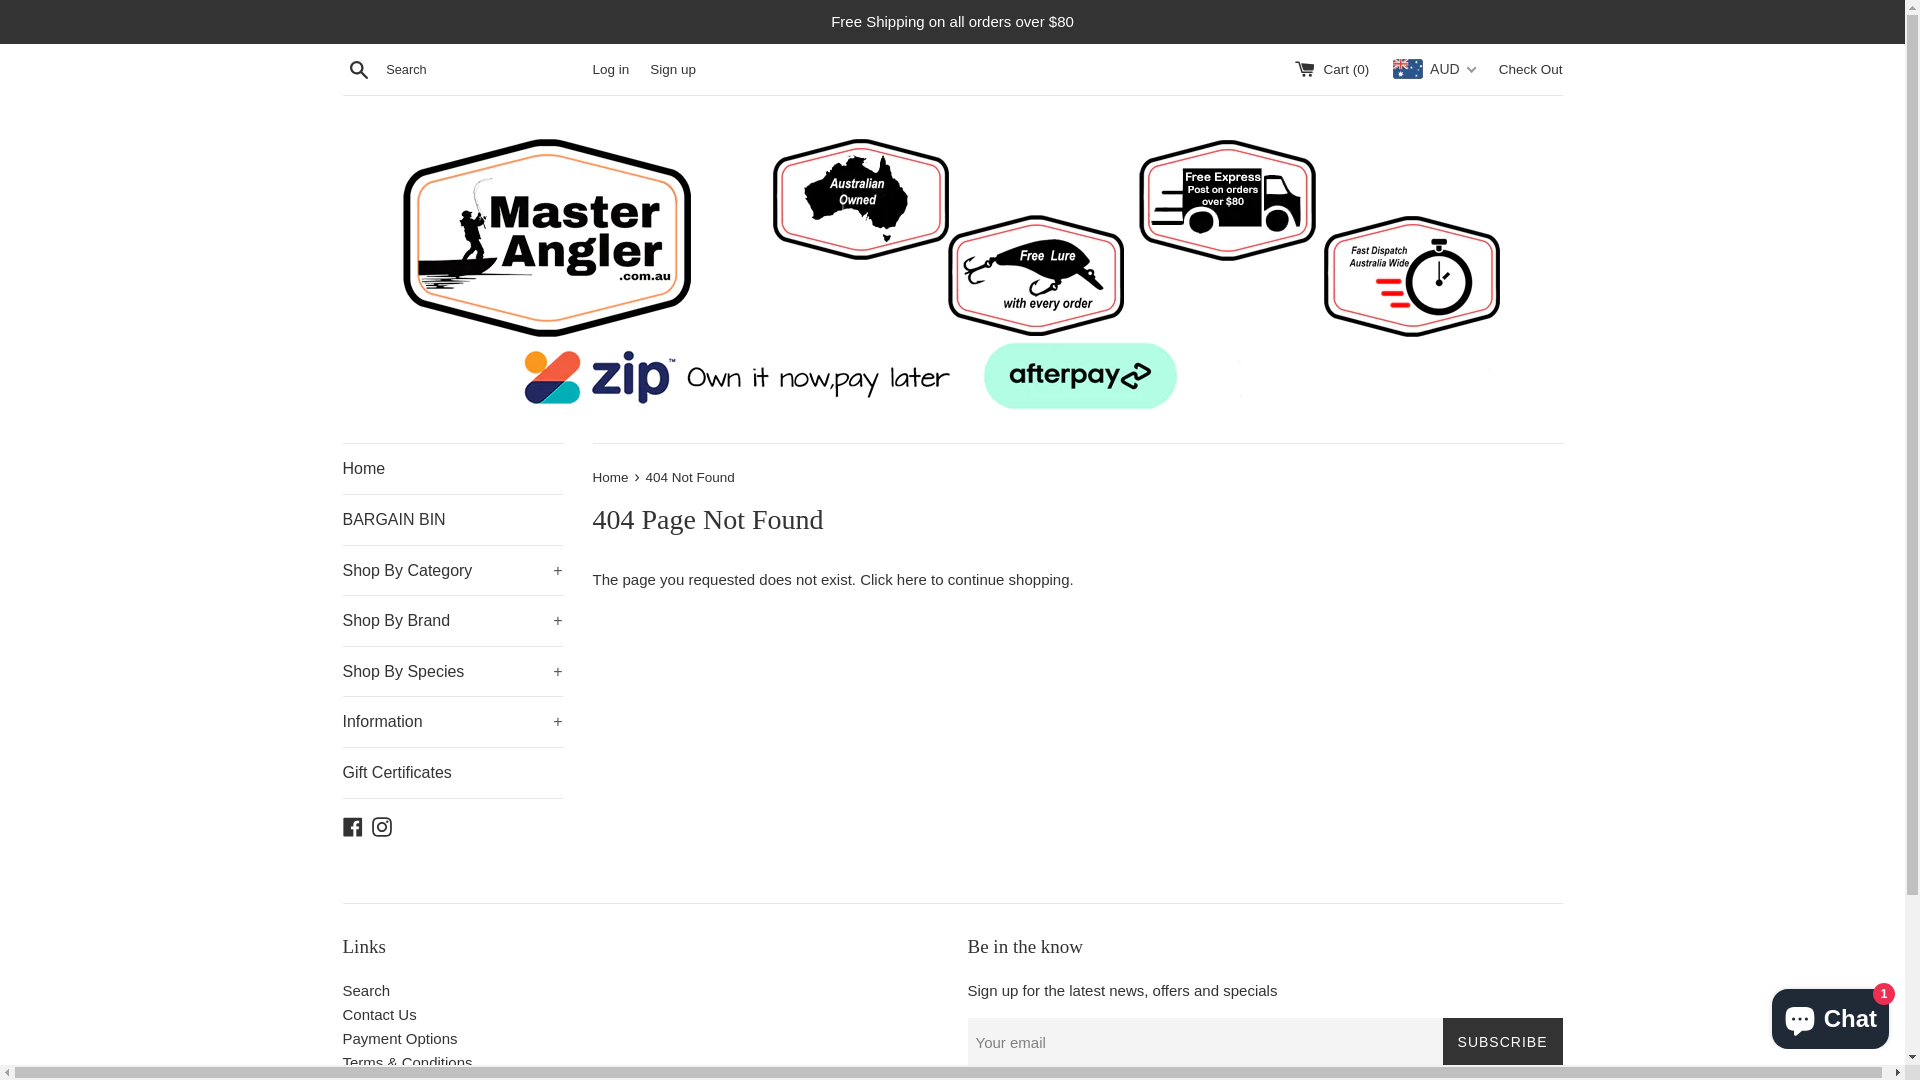  What do you see at coordinates (912, 580) in the screenshot?
I see `here` at bounding box center [912, 580].